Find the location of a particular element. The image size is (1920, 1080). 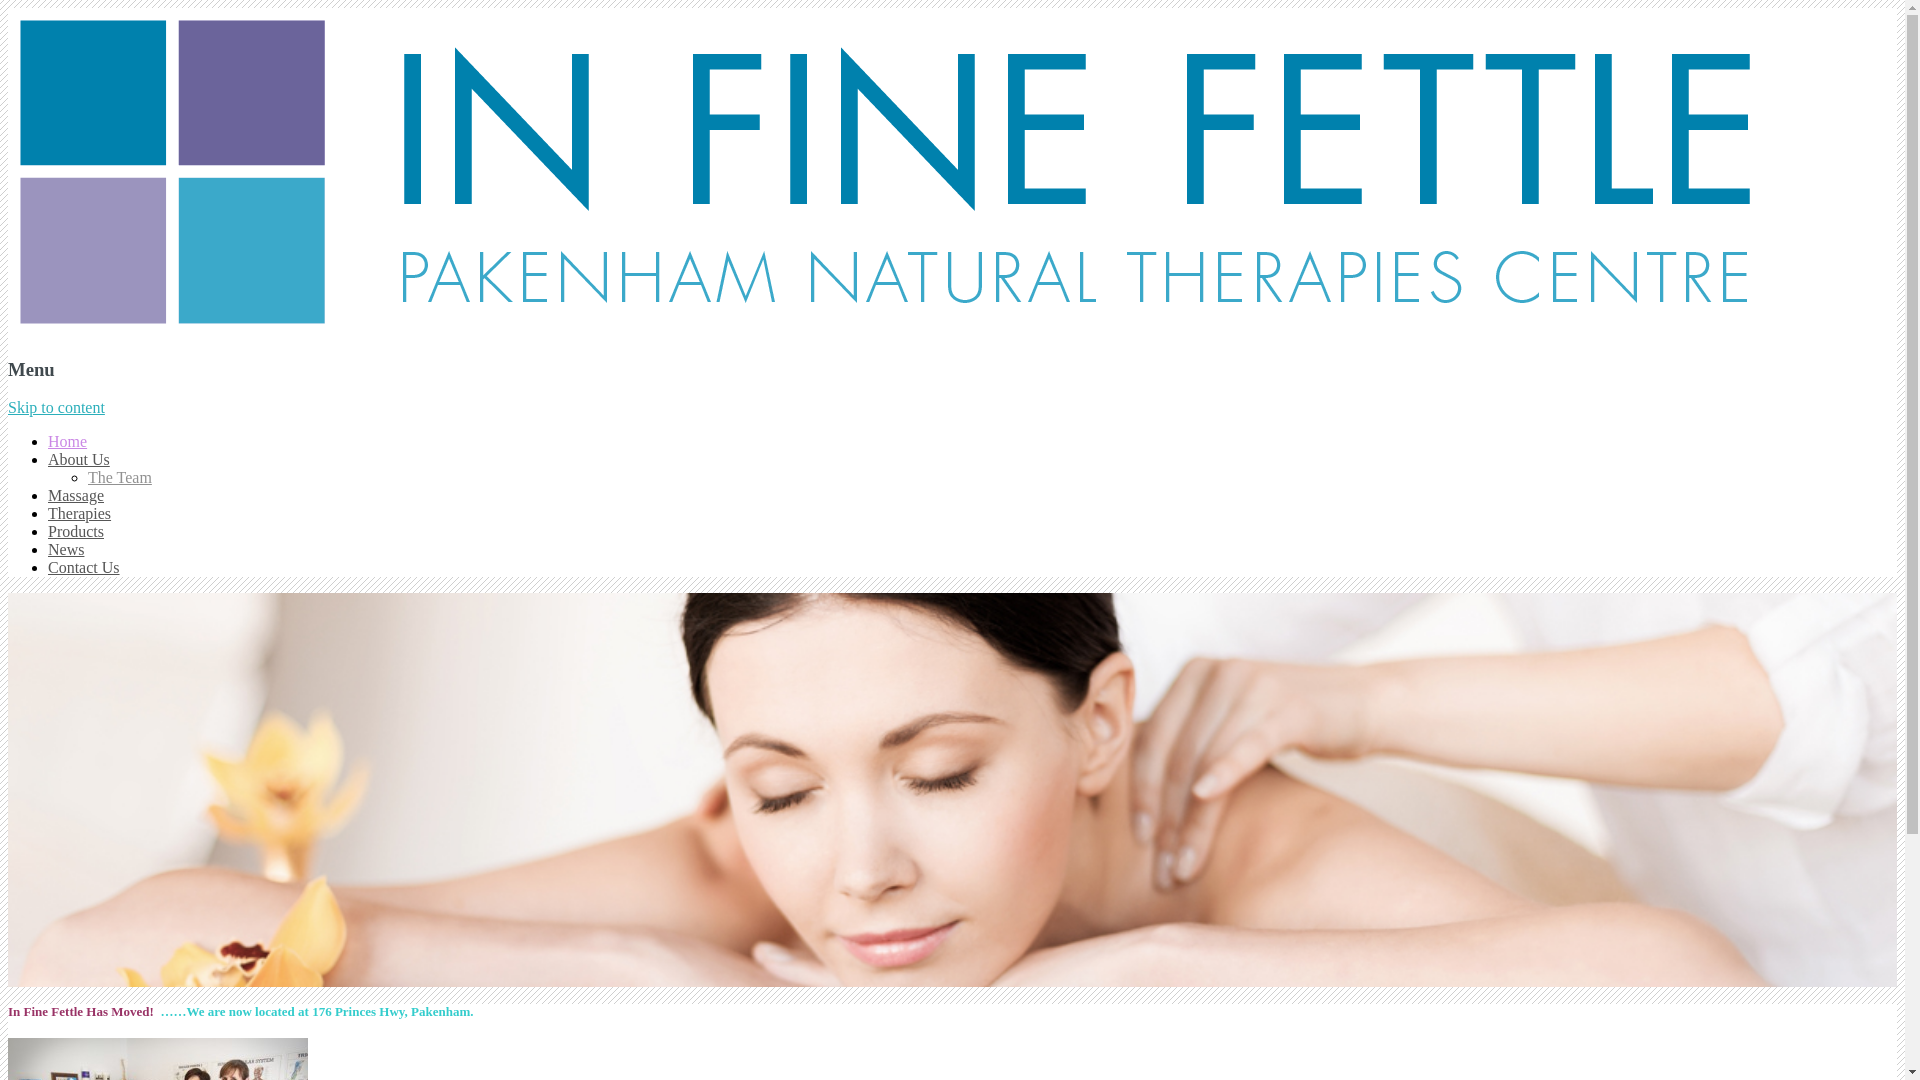

Contact Us is located at coordinates (84, 568).